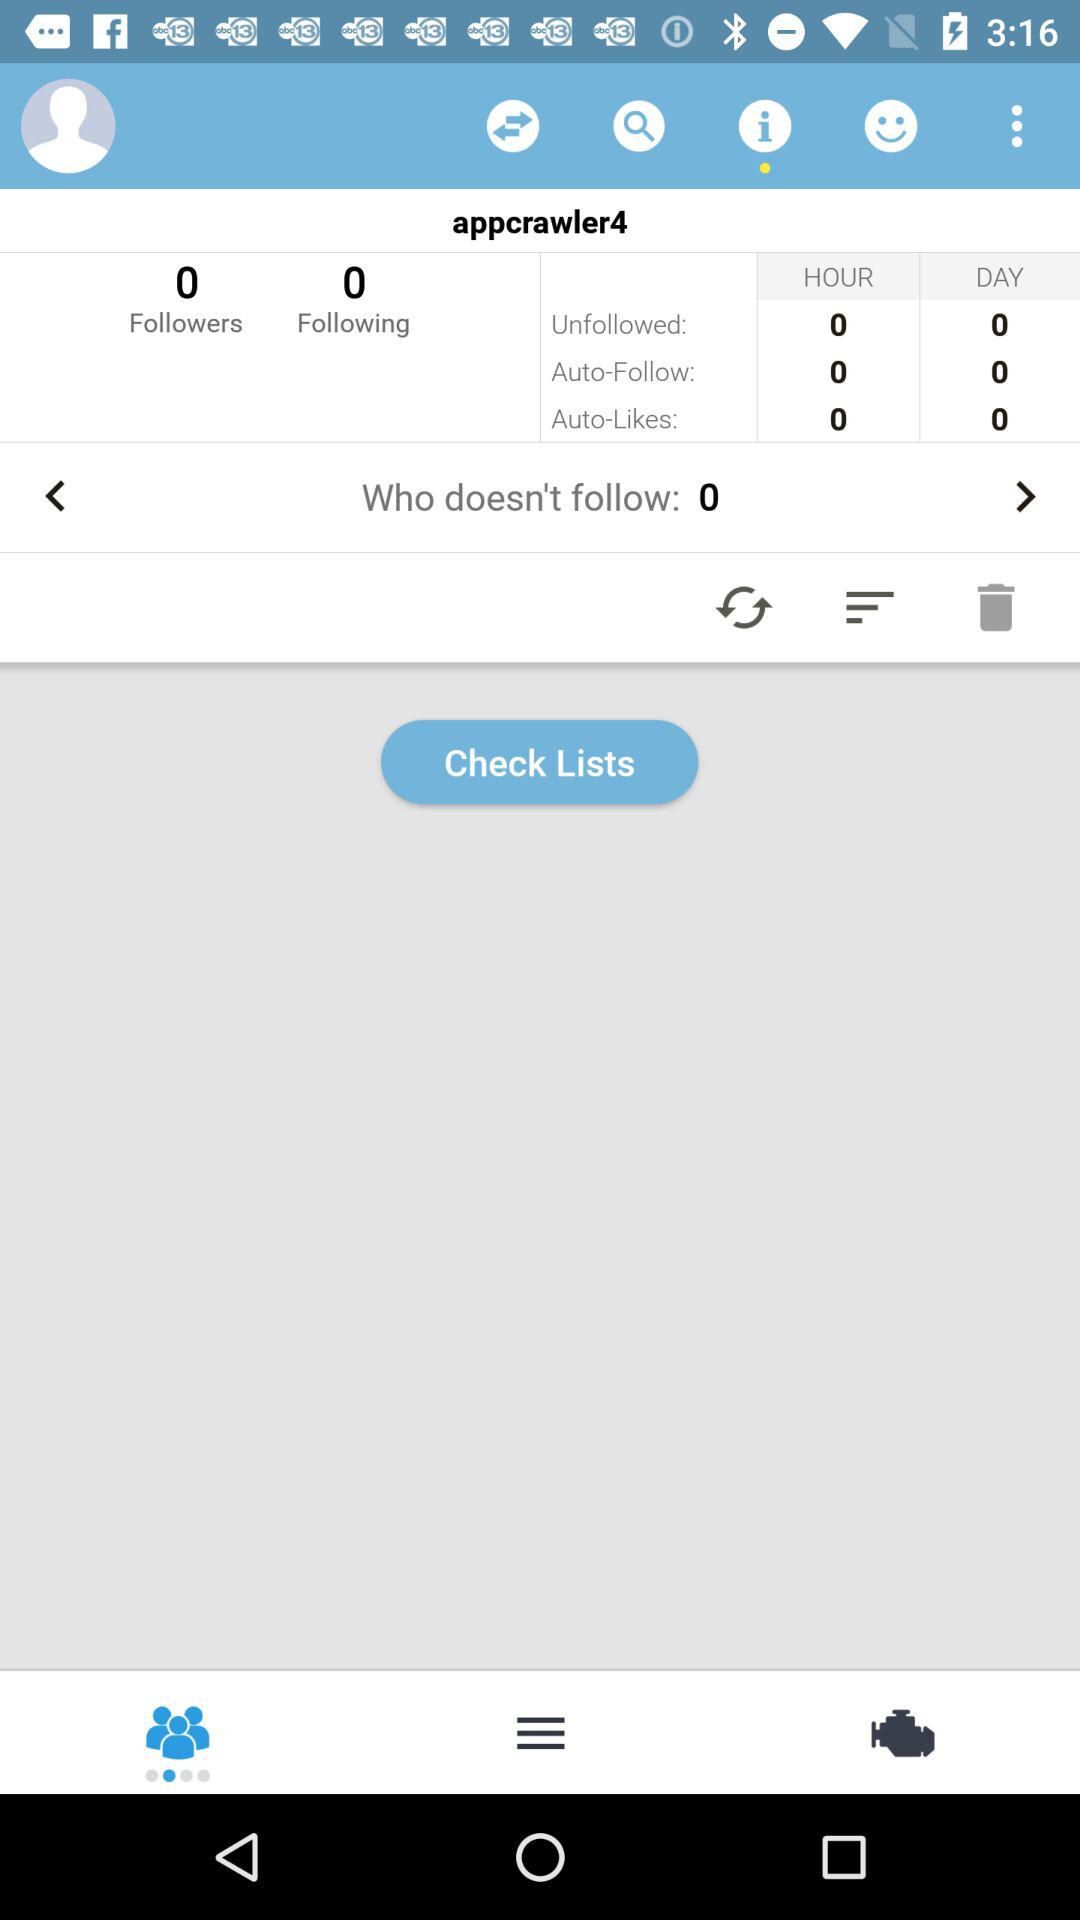  What do you see at coordinates (354, 296) in the screenshot?
I see `o following` at bounding box center [354, 296].